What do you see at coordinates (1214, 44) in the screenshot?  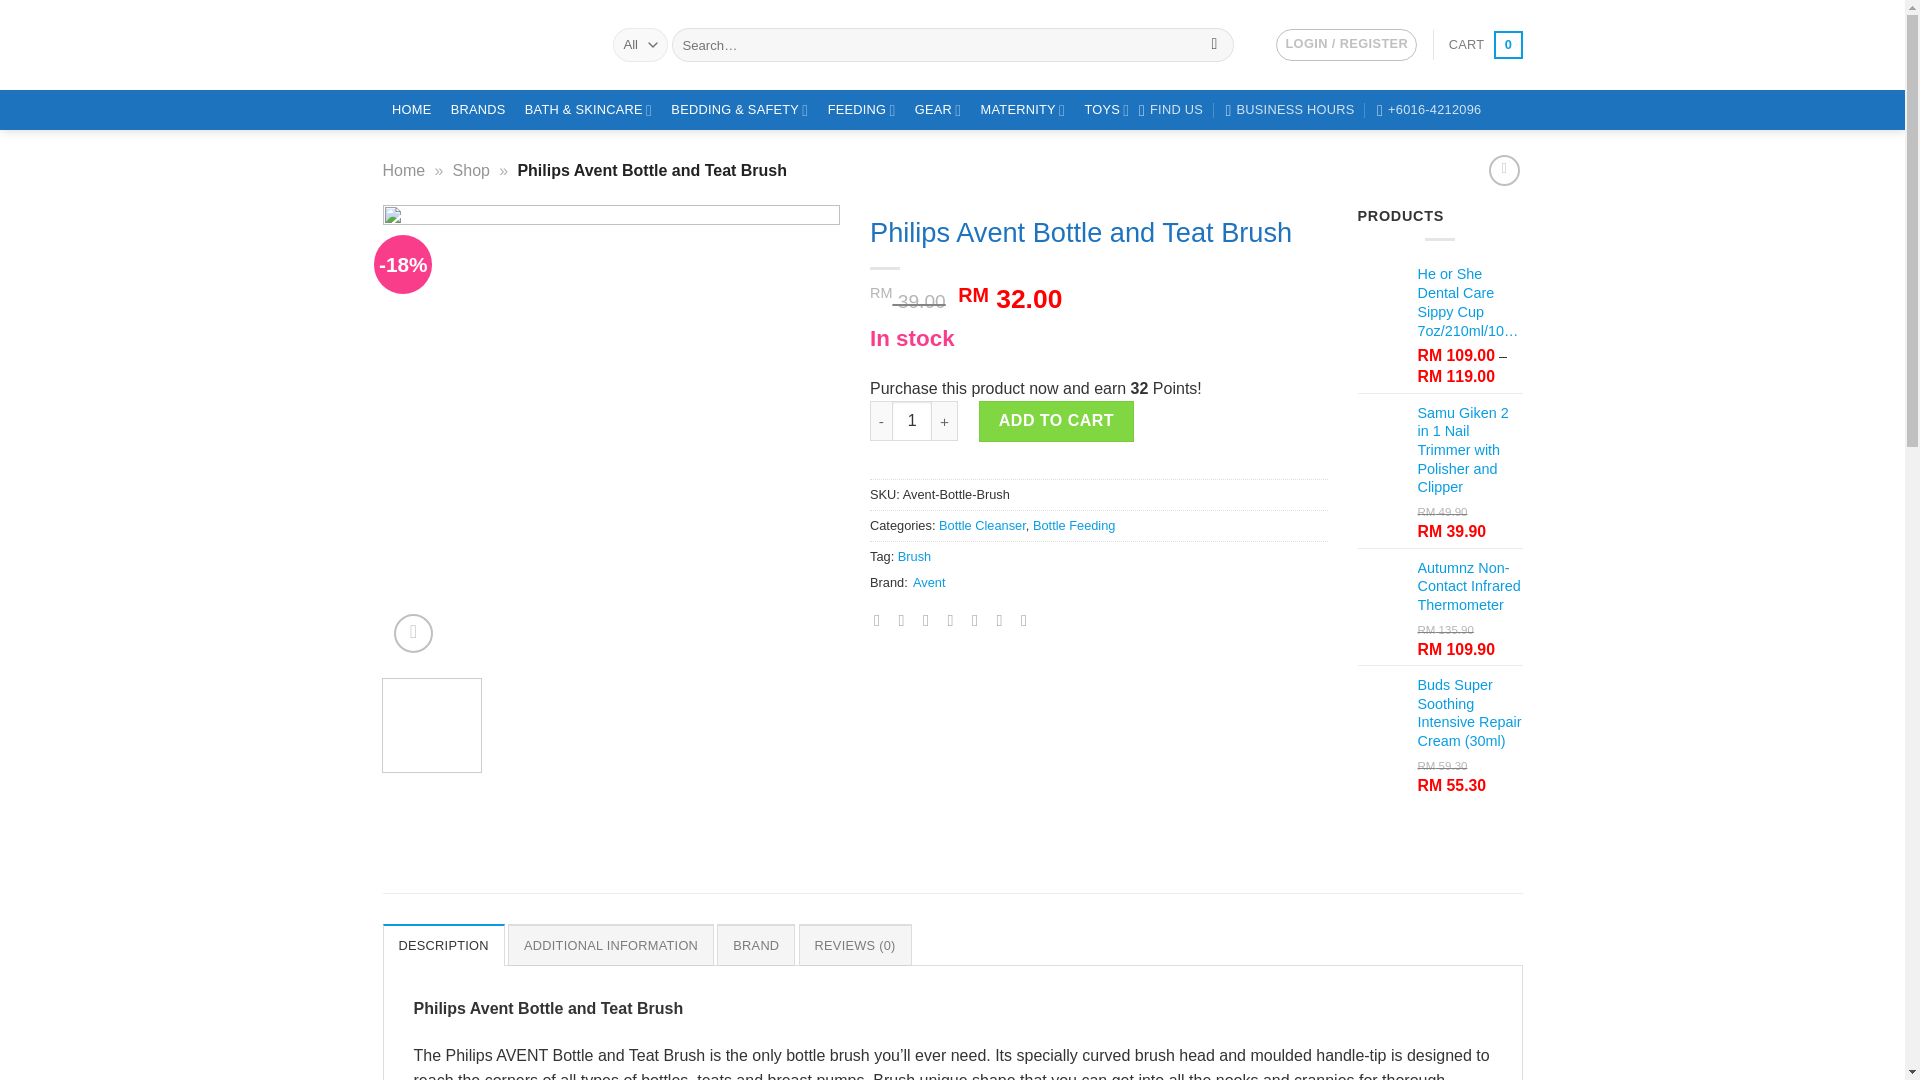 I see `Search` at bounding box center [1214, 44].